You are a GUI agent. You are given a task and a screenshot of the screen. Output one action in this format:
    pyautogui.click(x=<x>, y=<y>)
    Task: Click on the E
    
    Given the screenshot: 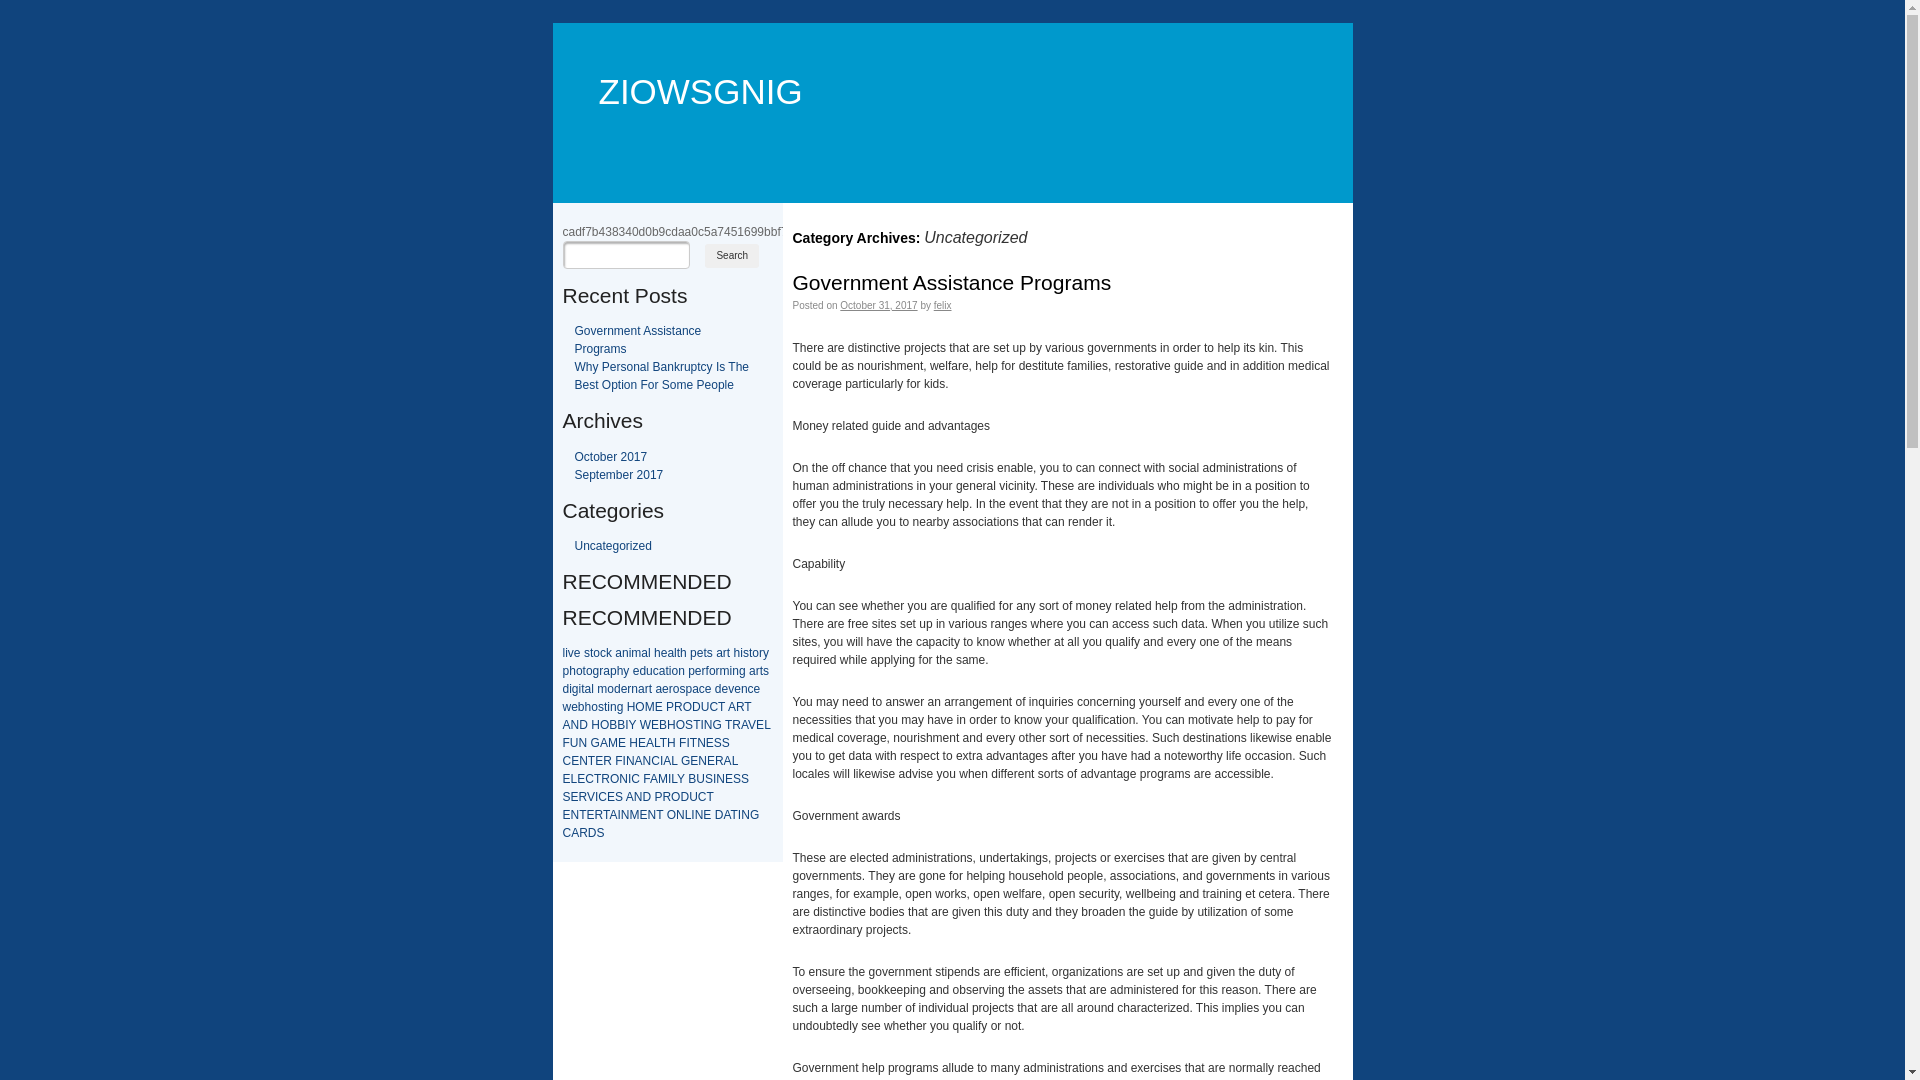 What is the action you would take?
    pyautogui.click(x=566, y=779)
    